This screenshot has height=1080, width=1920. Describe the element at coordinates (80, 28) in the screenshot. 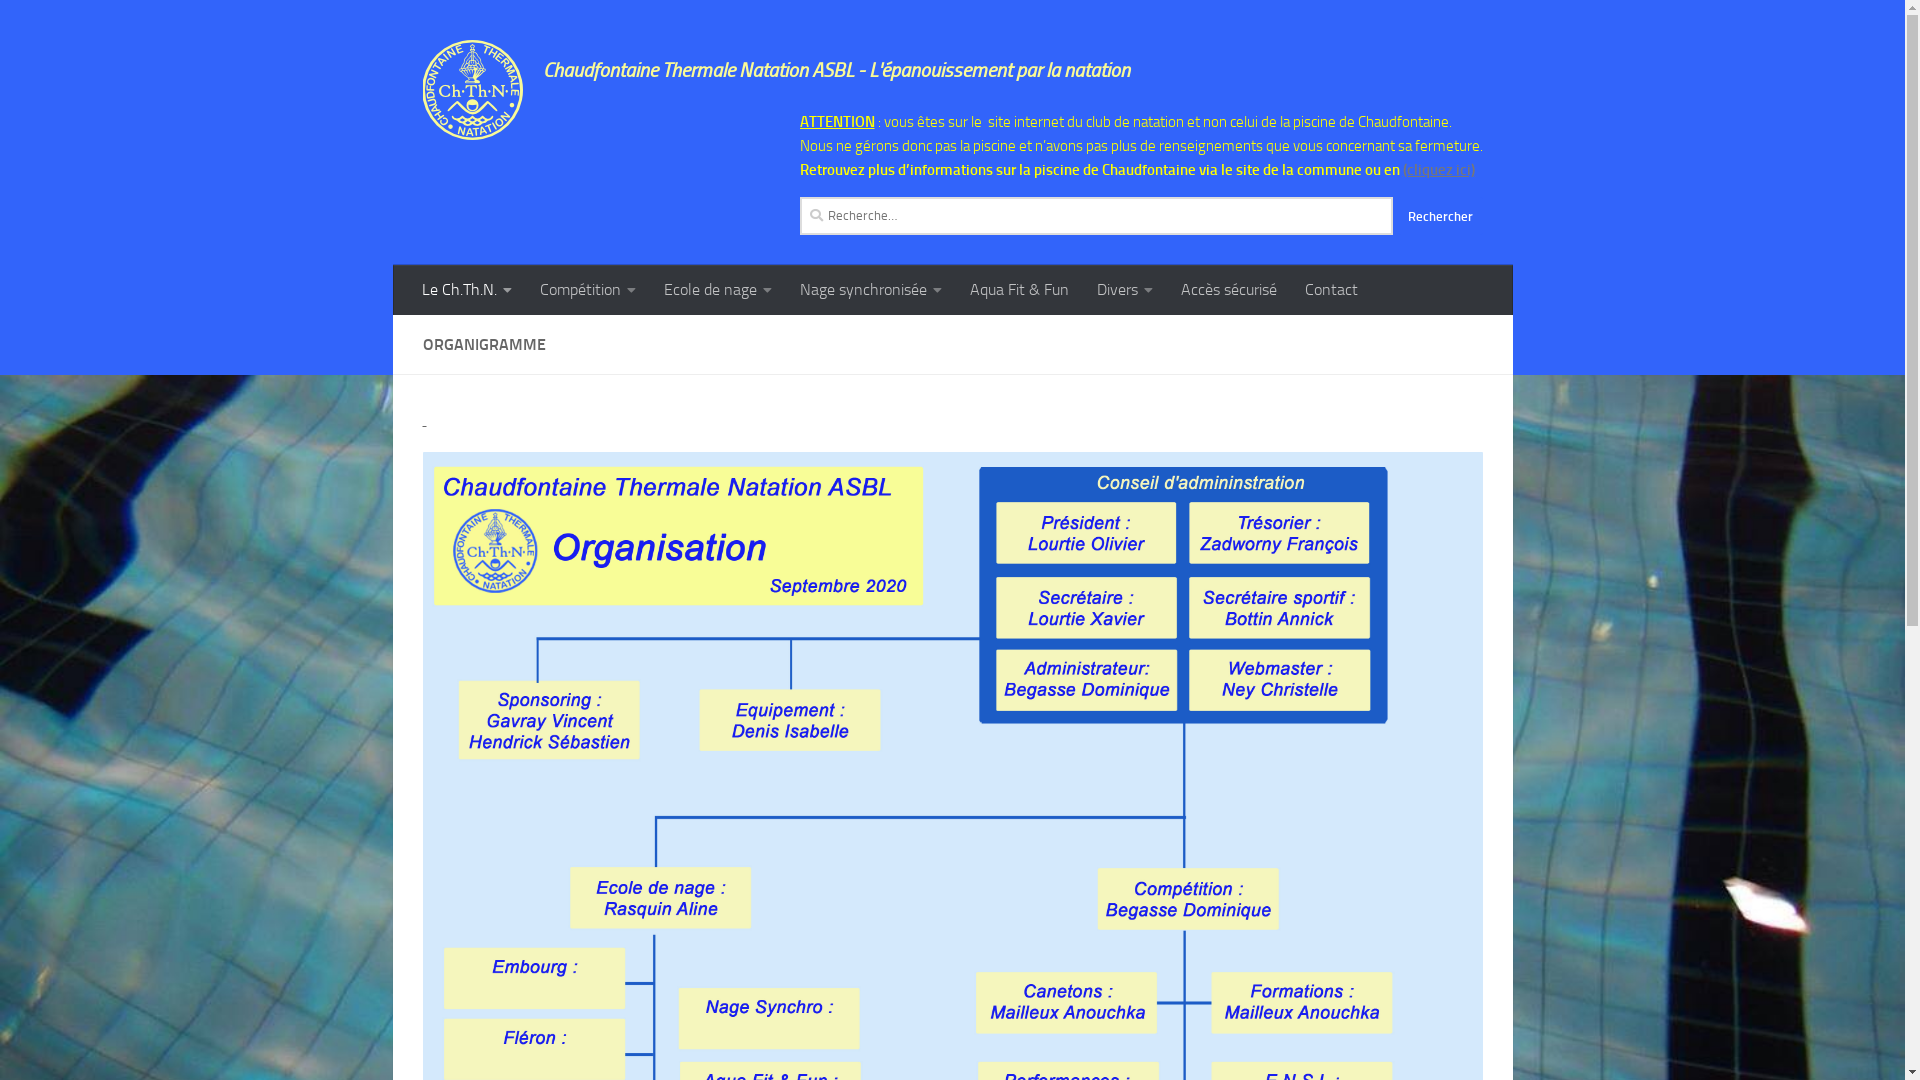

I see `Skip to content` at that location.